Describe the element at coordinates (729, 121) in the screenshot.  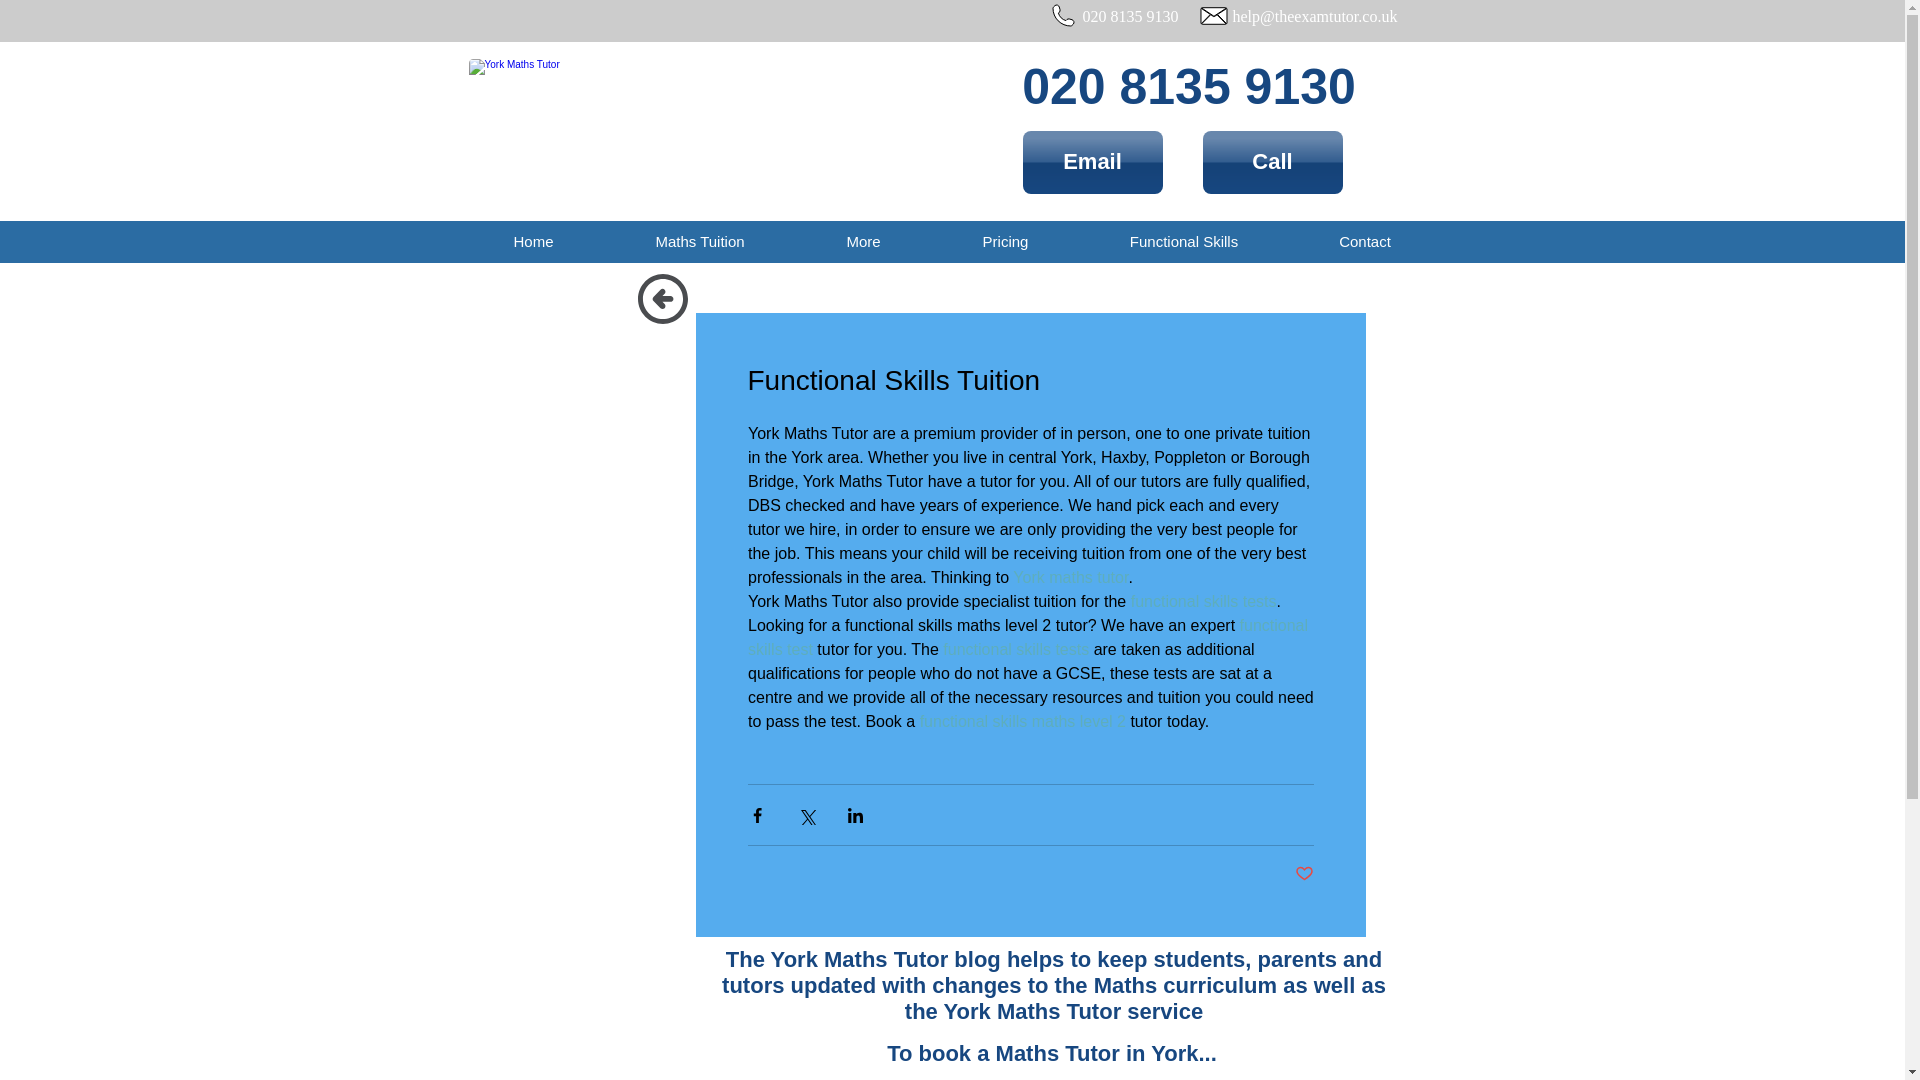
I see `York Maths Tutor` at that location.